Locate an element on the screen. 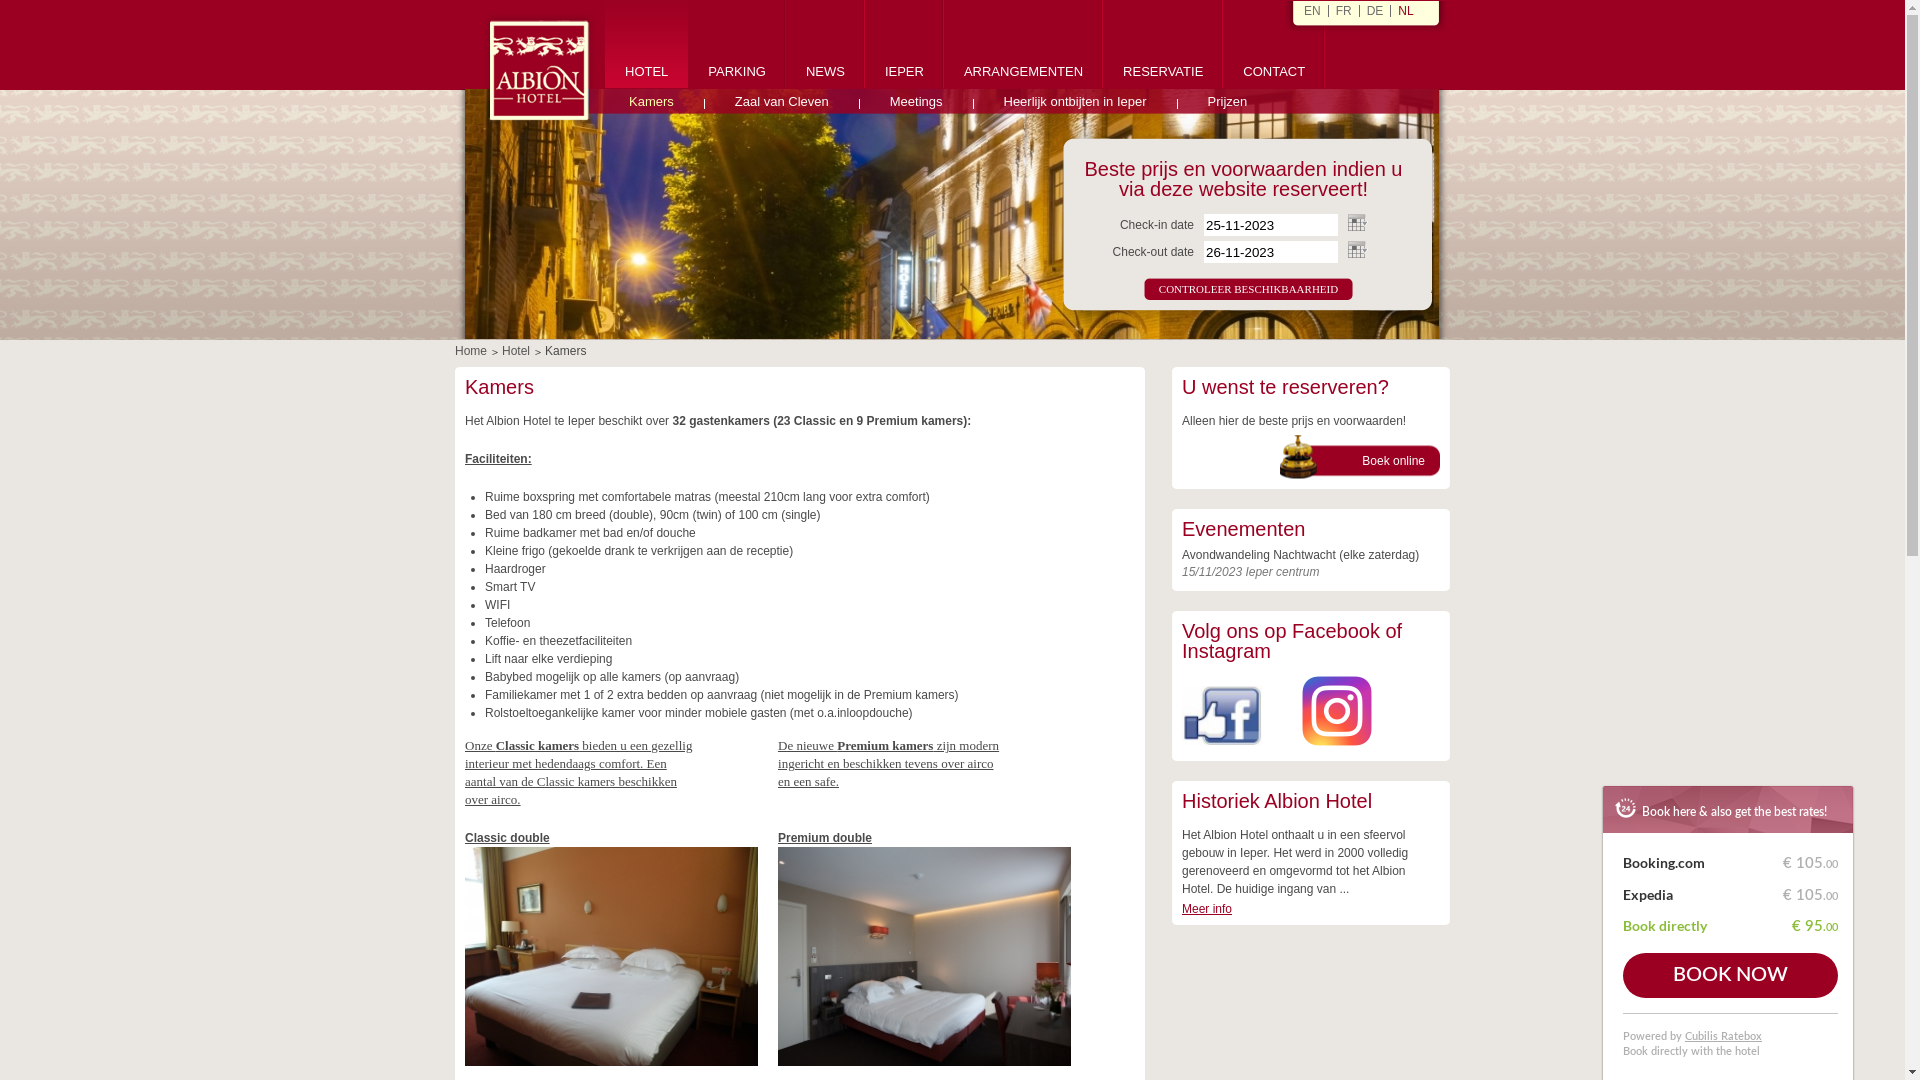  Home is located at coordinates (471, 351).